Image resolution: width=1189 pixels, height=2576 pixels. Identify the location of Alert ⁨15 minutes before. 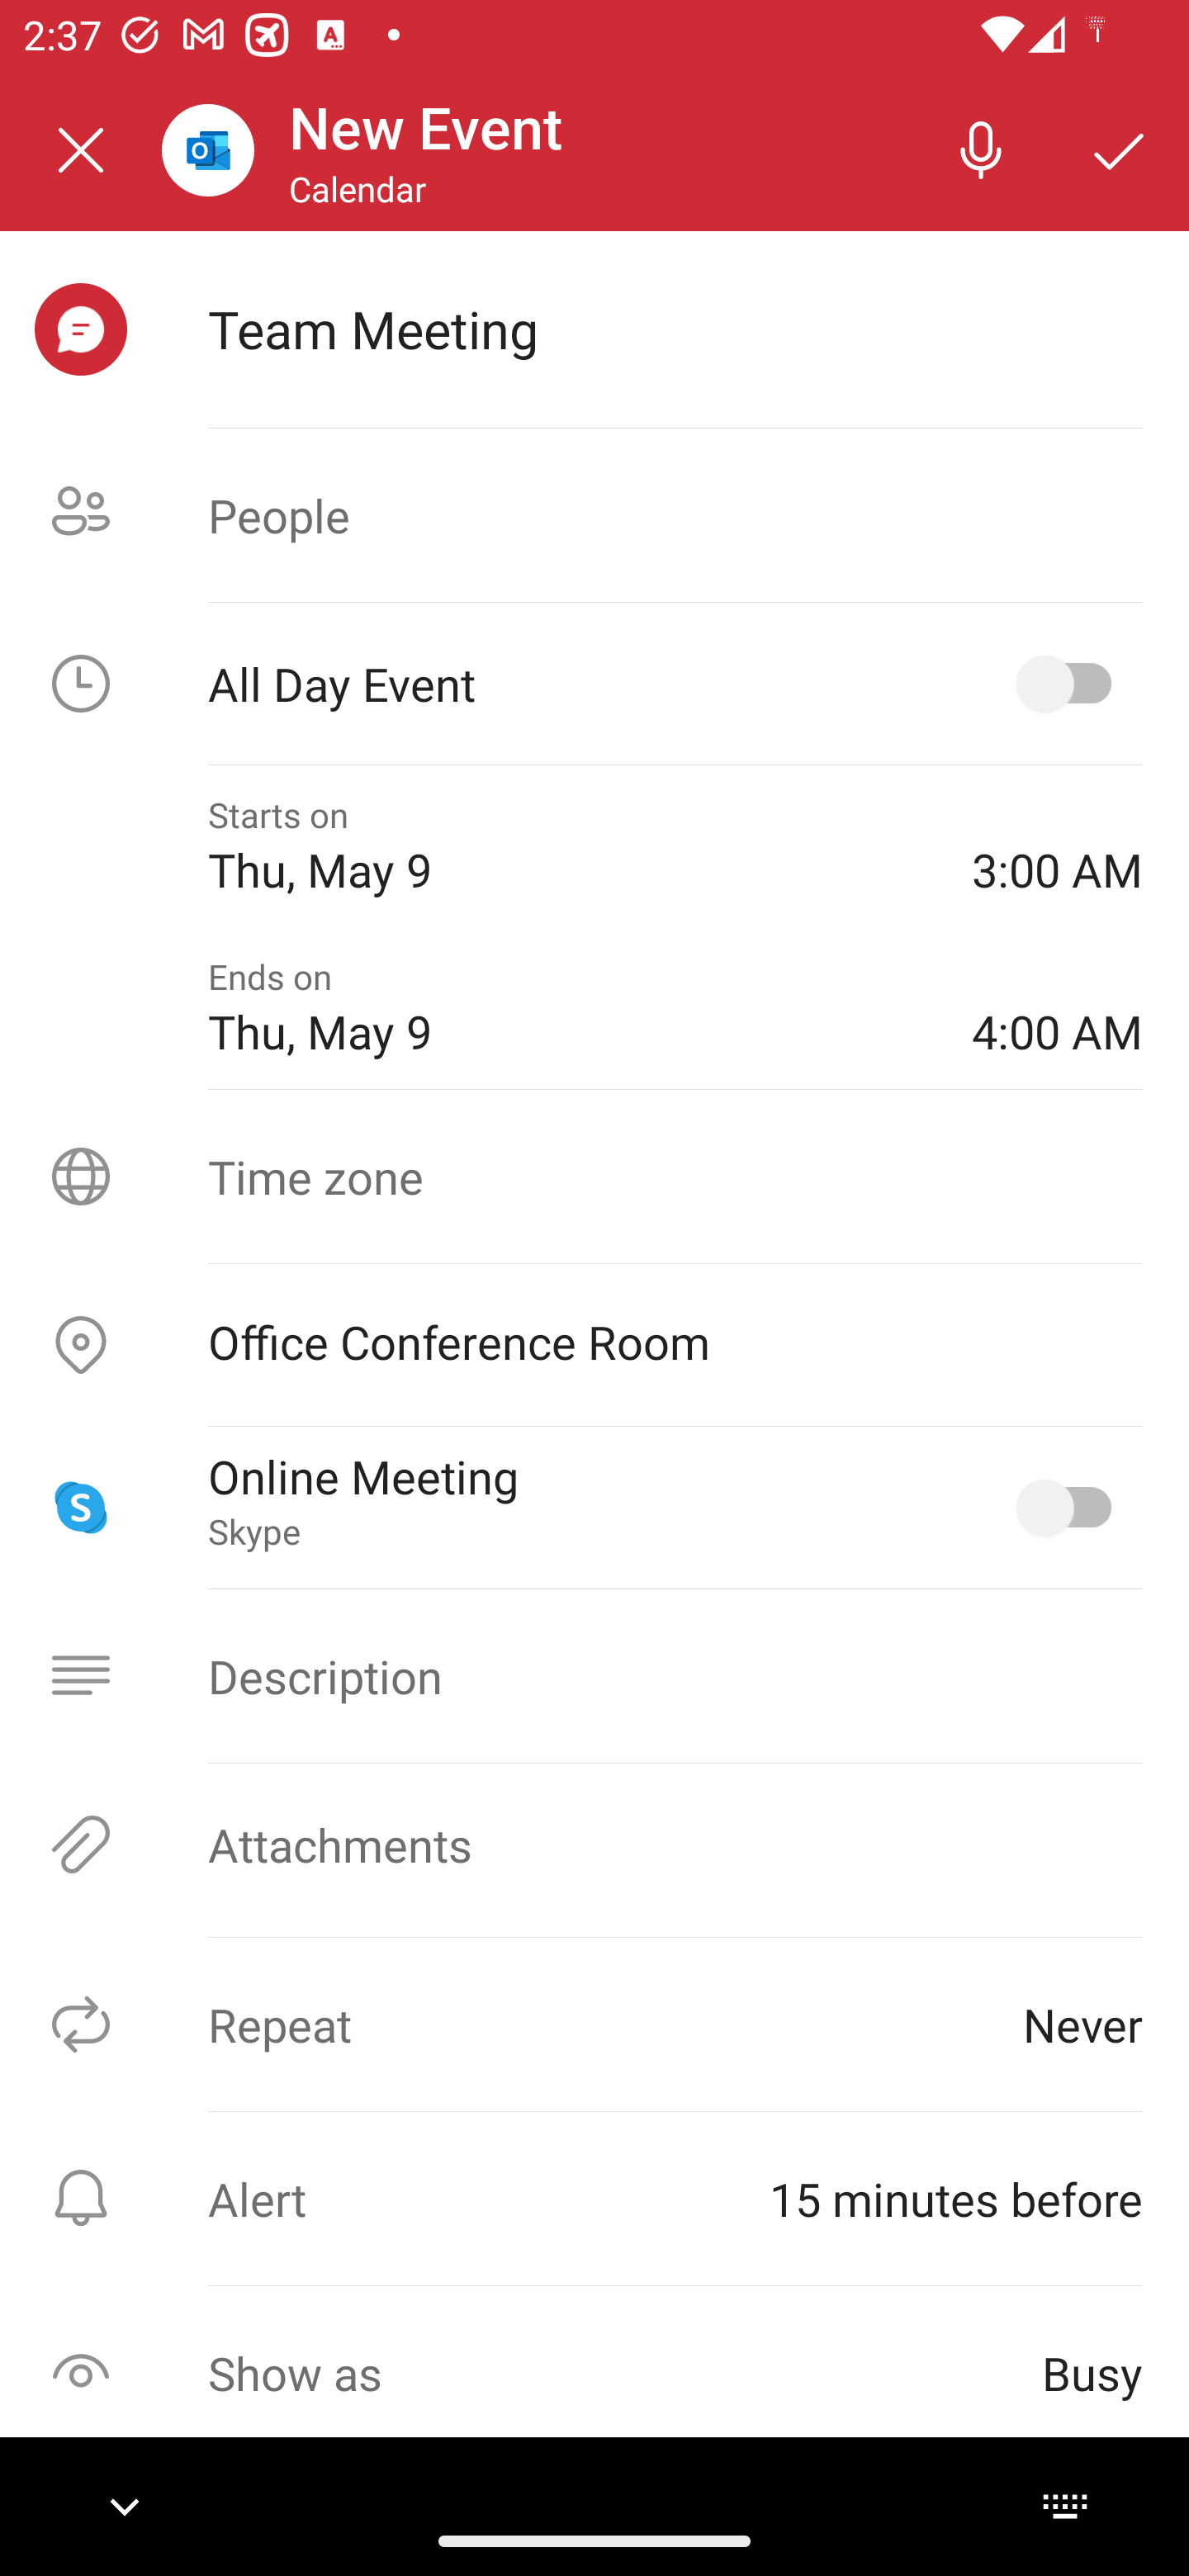
(594, 2198).